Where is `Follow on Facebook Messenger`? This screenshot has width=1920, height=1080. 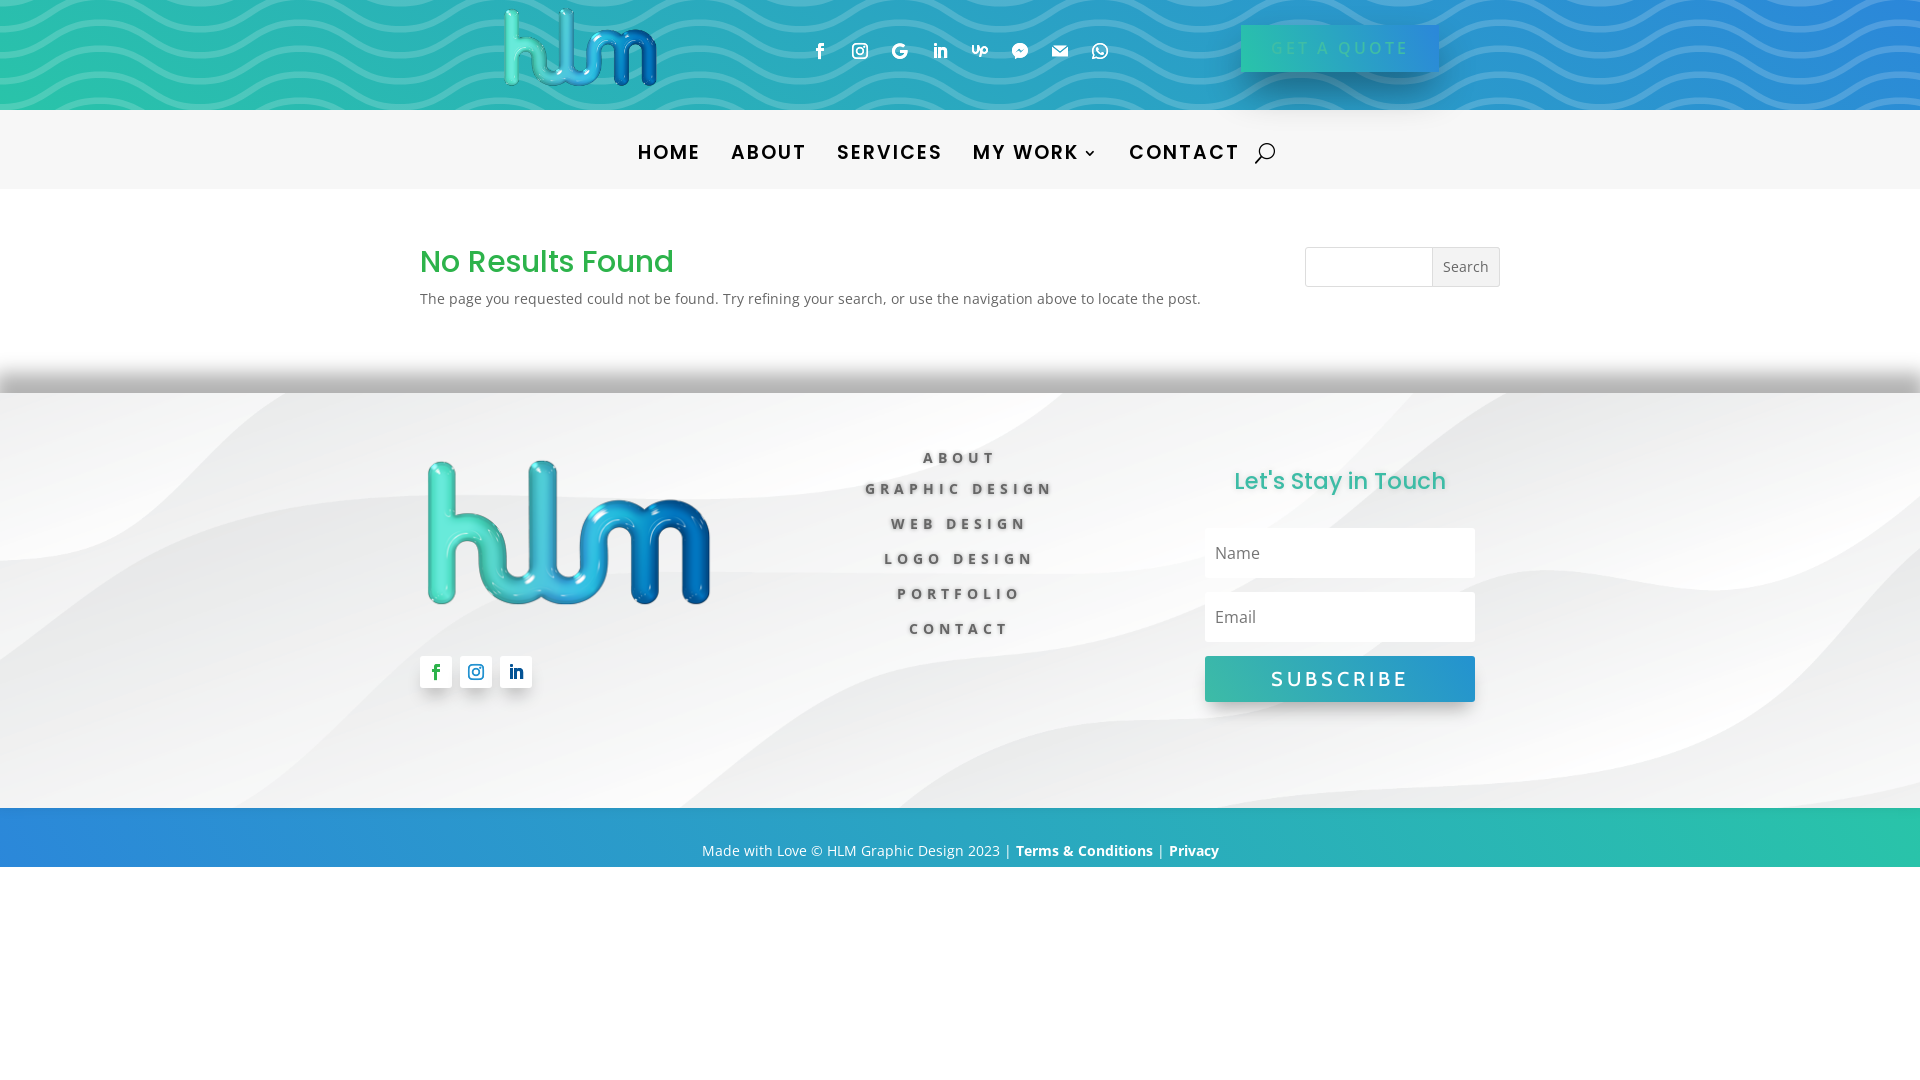 Follow on Facebook Messenger is located at coordinates (1020, 51).